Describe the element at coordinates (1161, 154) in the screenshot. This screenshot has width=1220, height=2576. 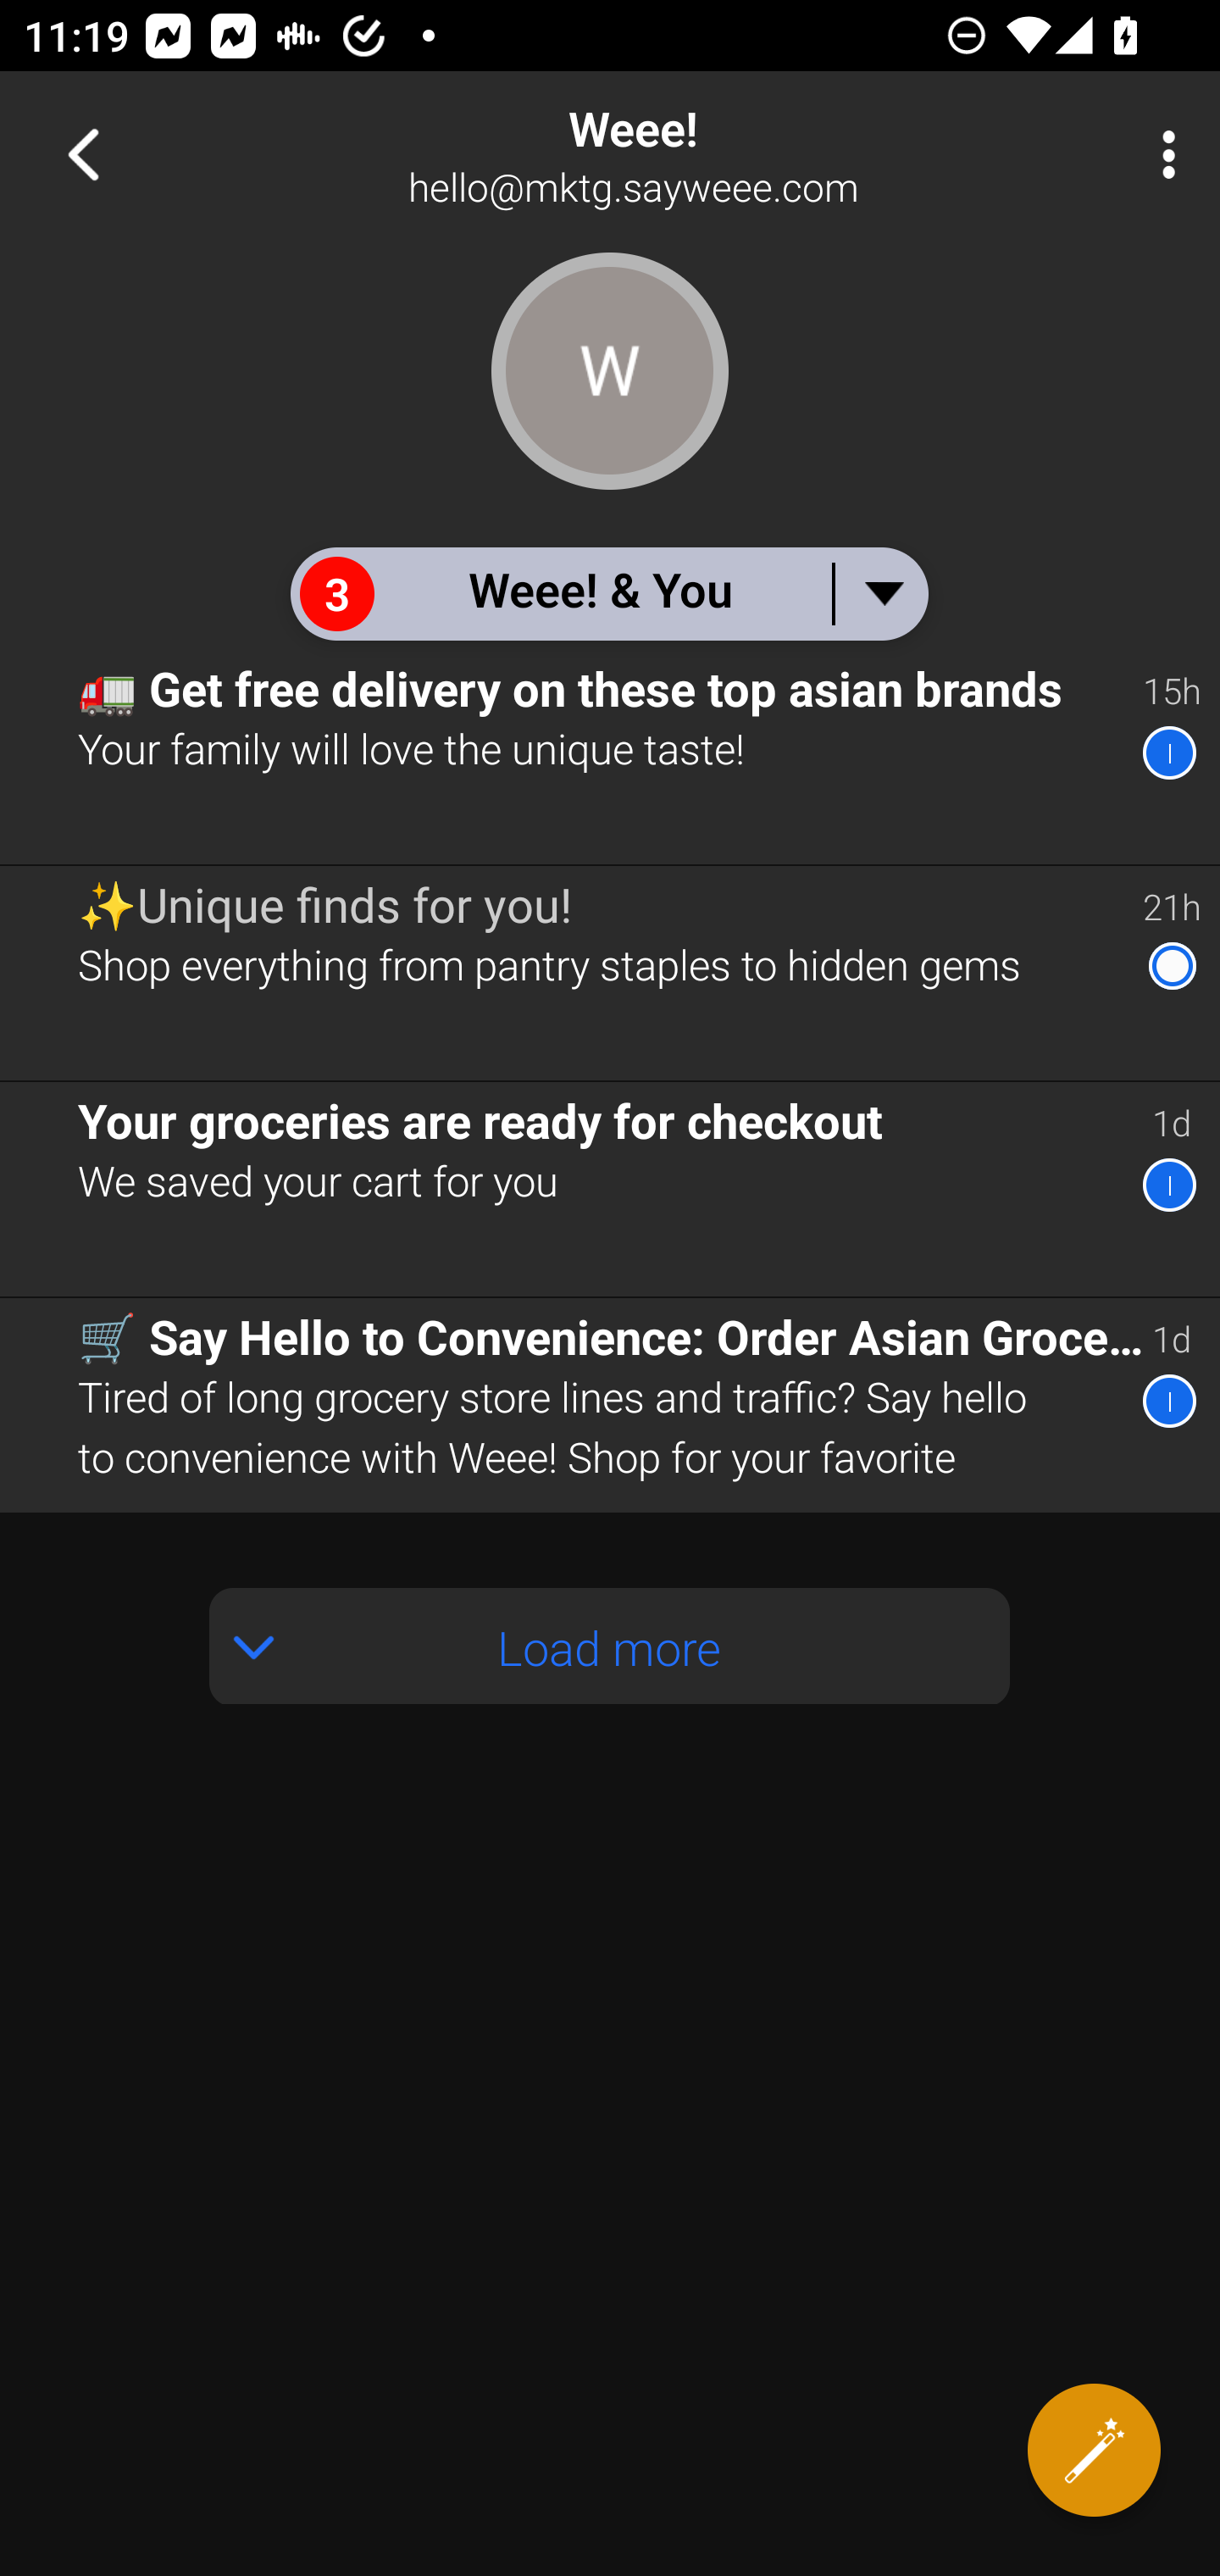
I see `More Options` at that location.